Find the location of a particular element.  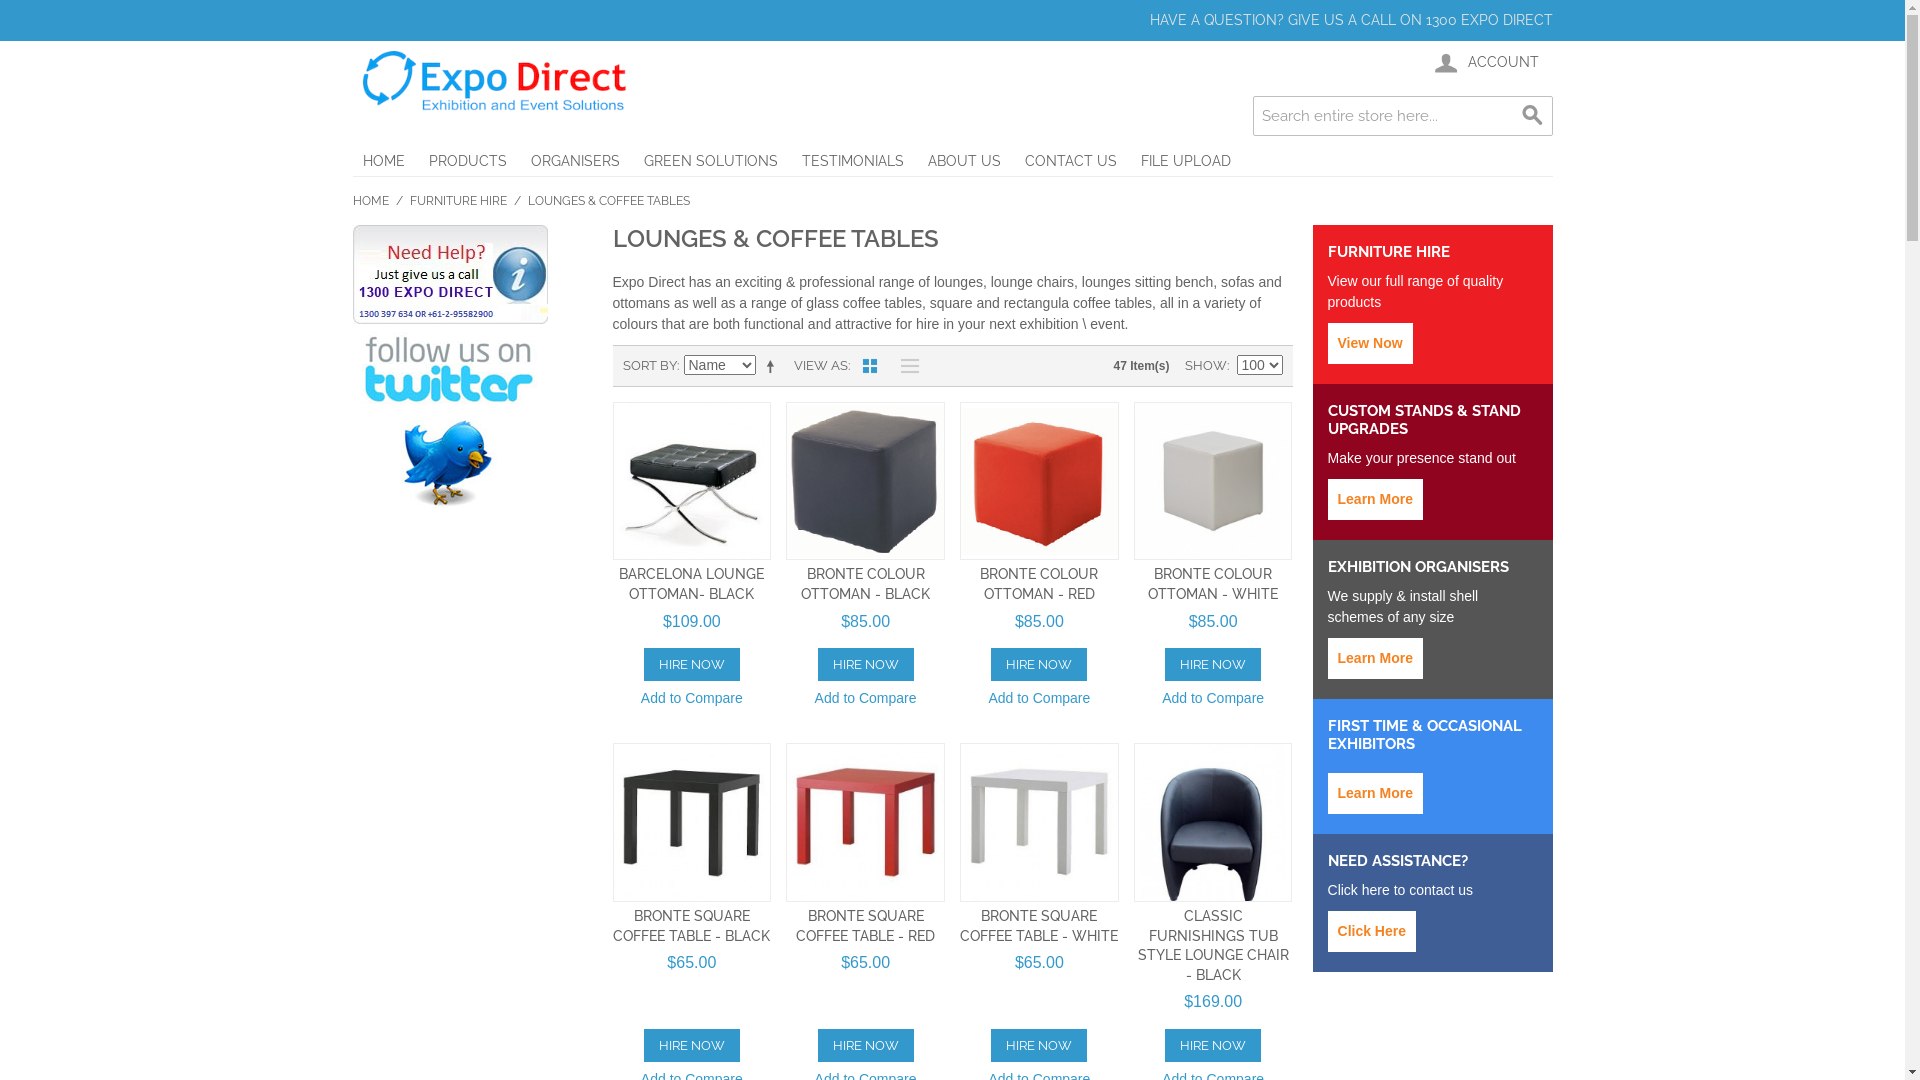

TESTIMONIALS is located at coordinates (853, 161).